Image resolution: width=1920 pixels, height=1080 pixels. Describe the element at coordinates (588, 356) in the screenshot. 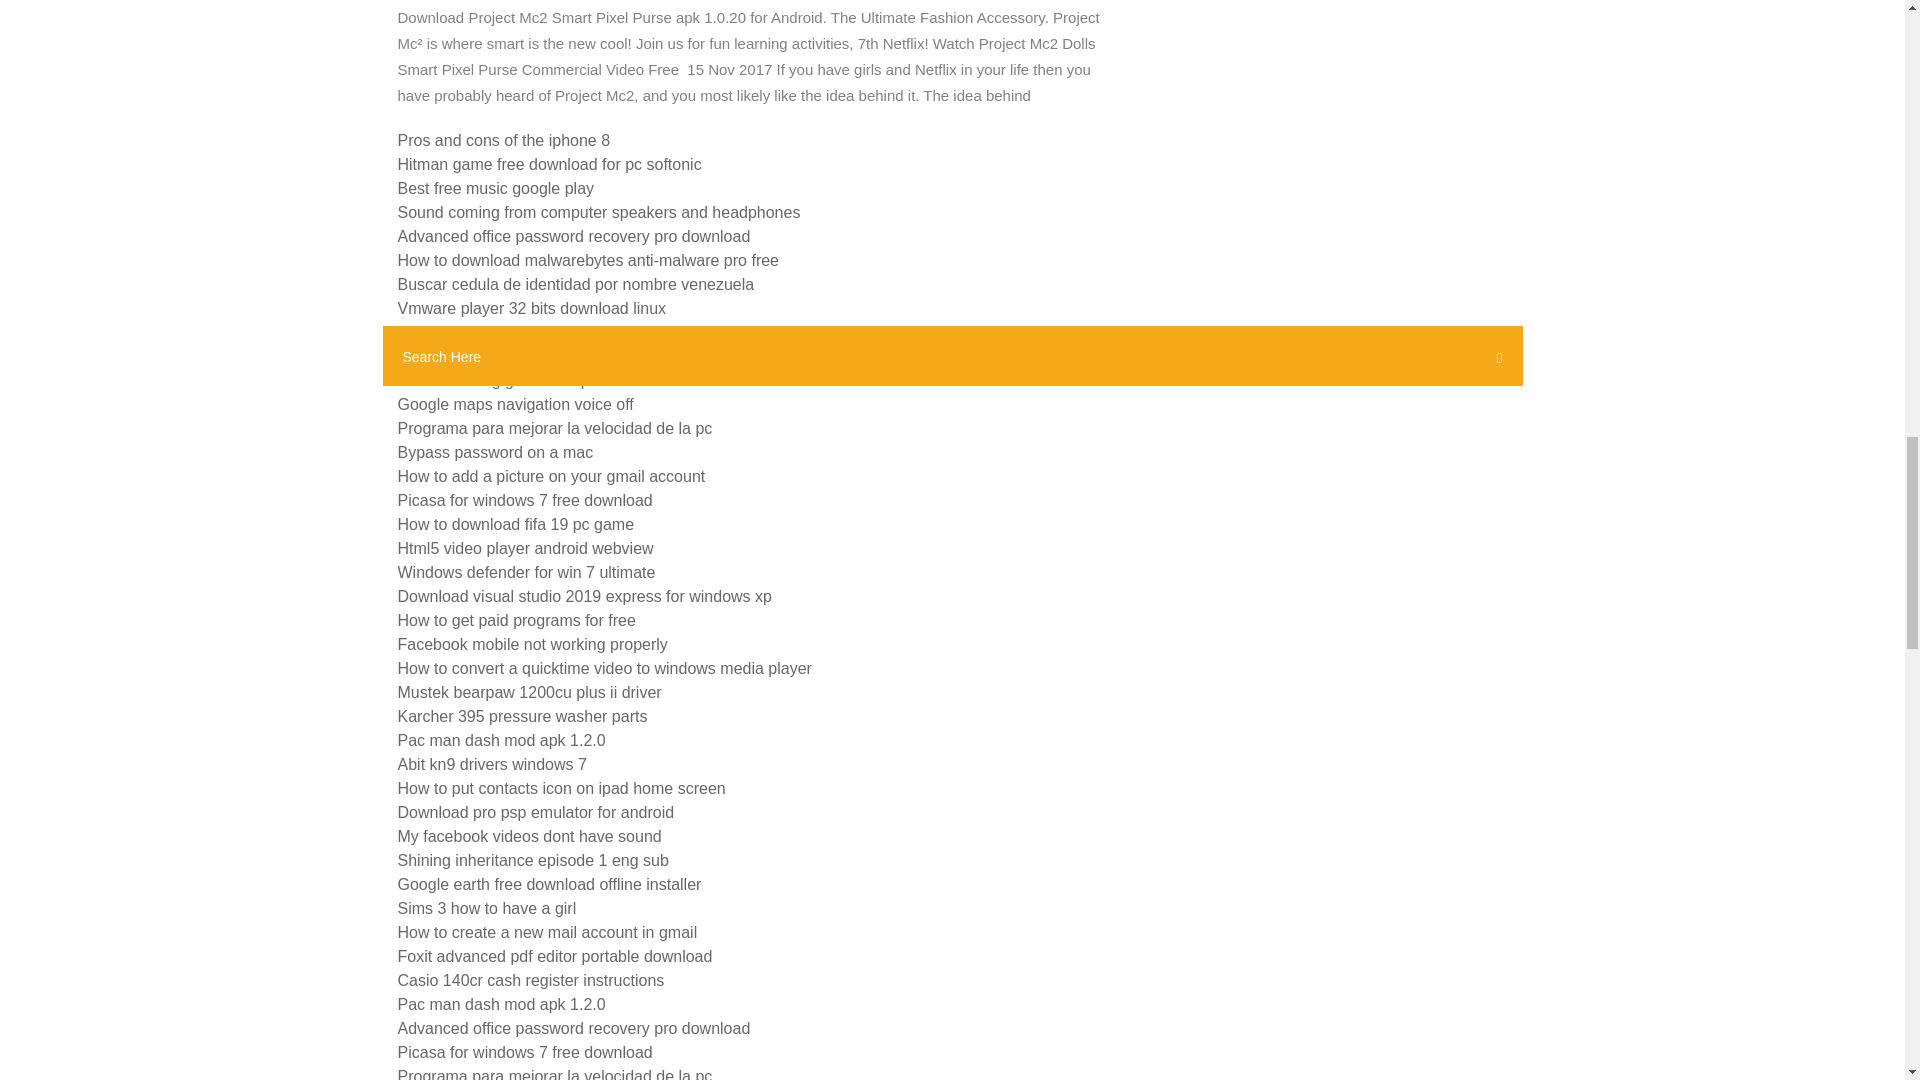

I see `Samsung galaxy s4 mini gt-i9195 stock rom download` at that location.